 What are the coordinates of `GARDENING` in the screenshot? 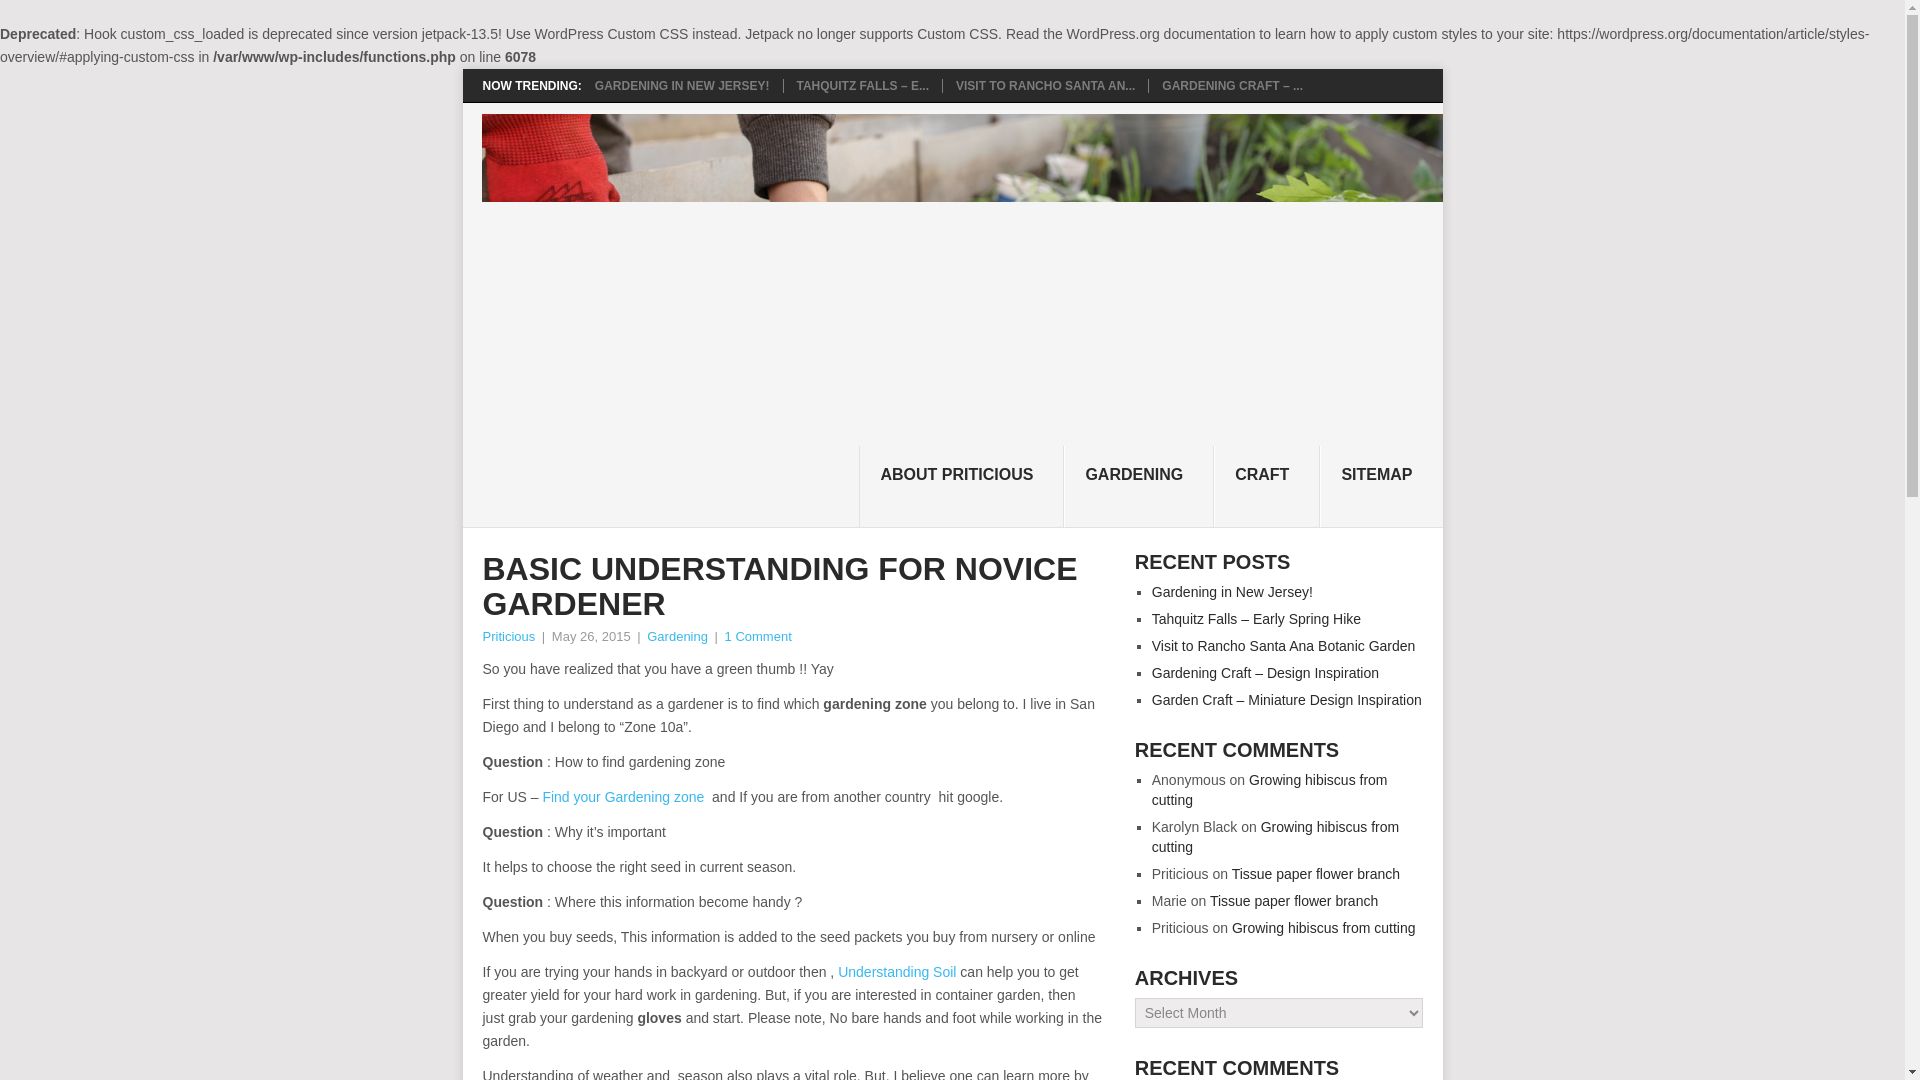 It's located at (1138, 487).